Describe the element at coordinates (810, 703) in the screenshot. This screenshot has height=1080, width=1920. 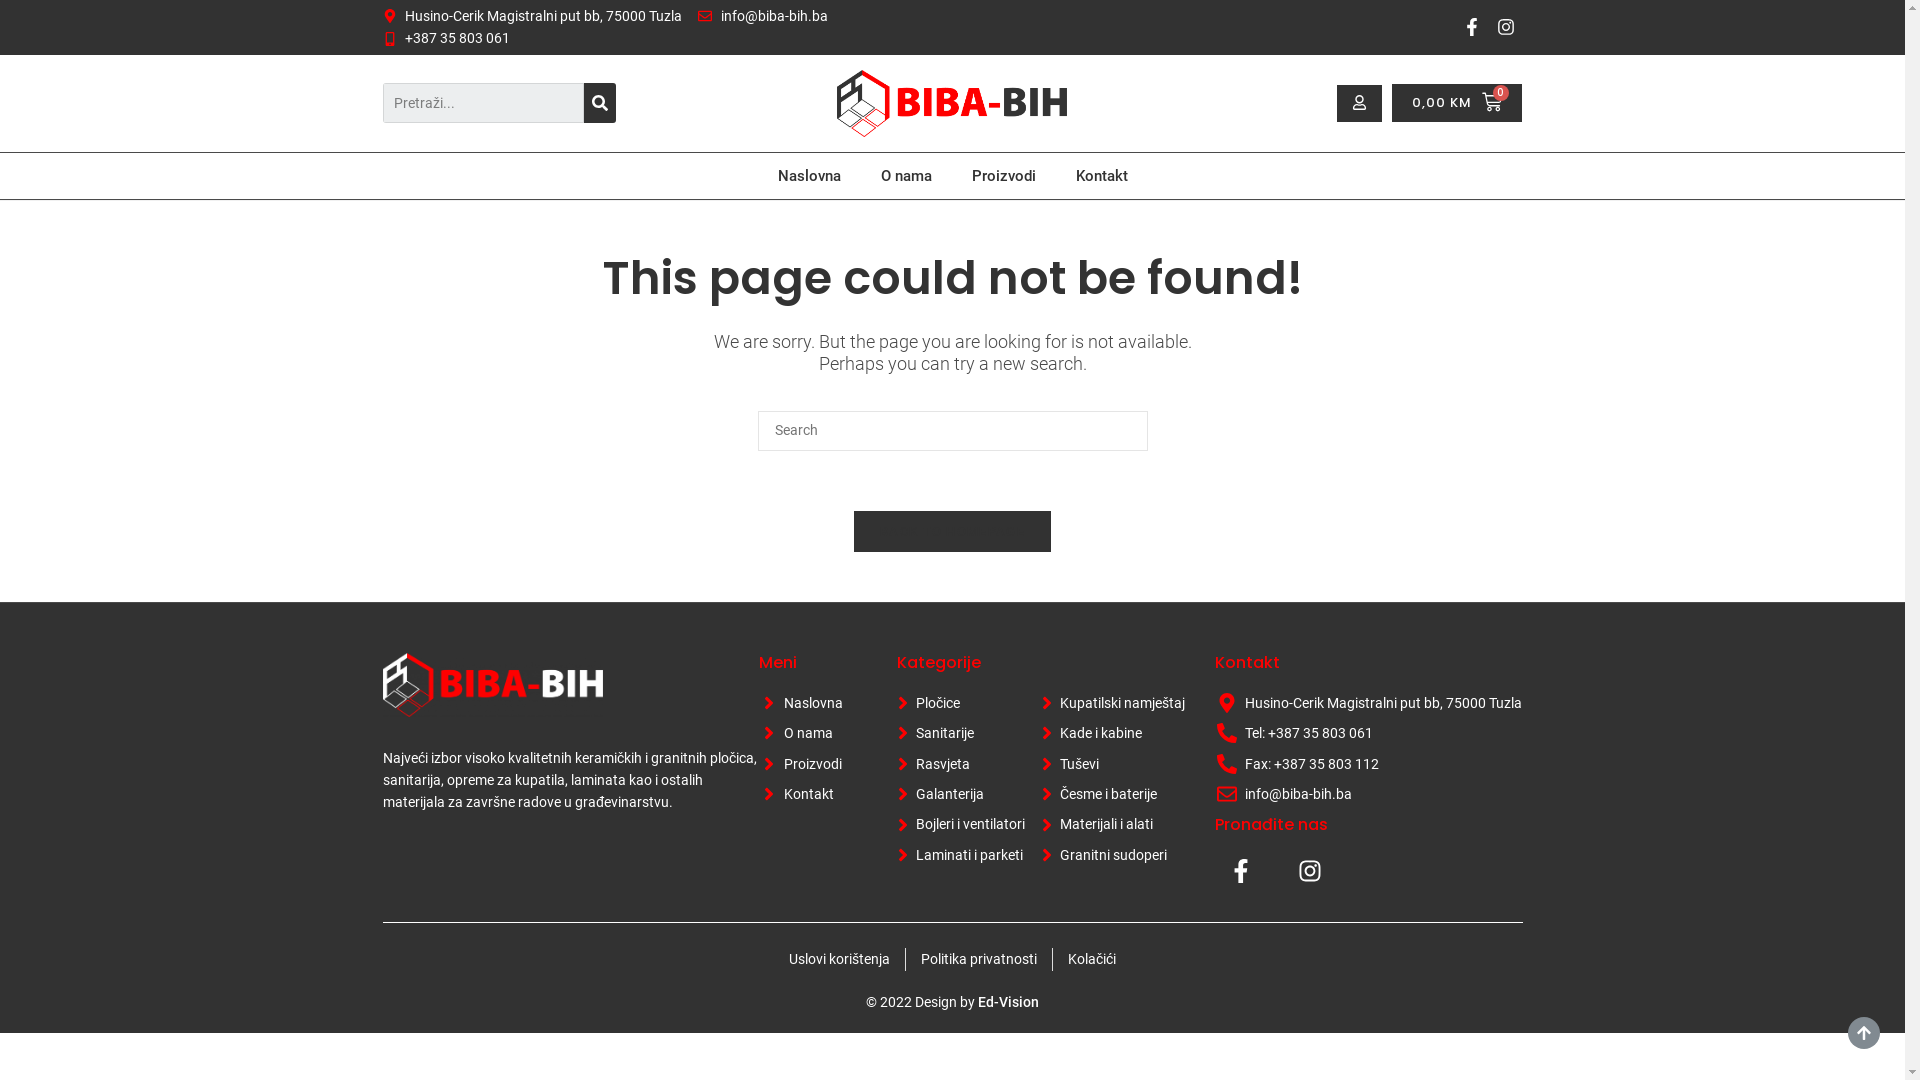
I see `Naslovna` at that location.